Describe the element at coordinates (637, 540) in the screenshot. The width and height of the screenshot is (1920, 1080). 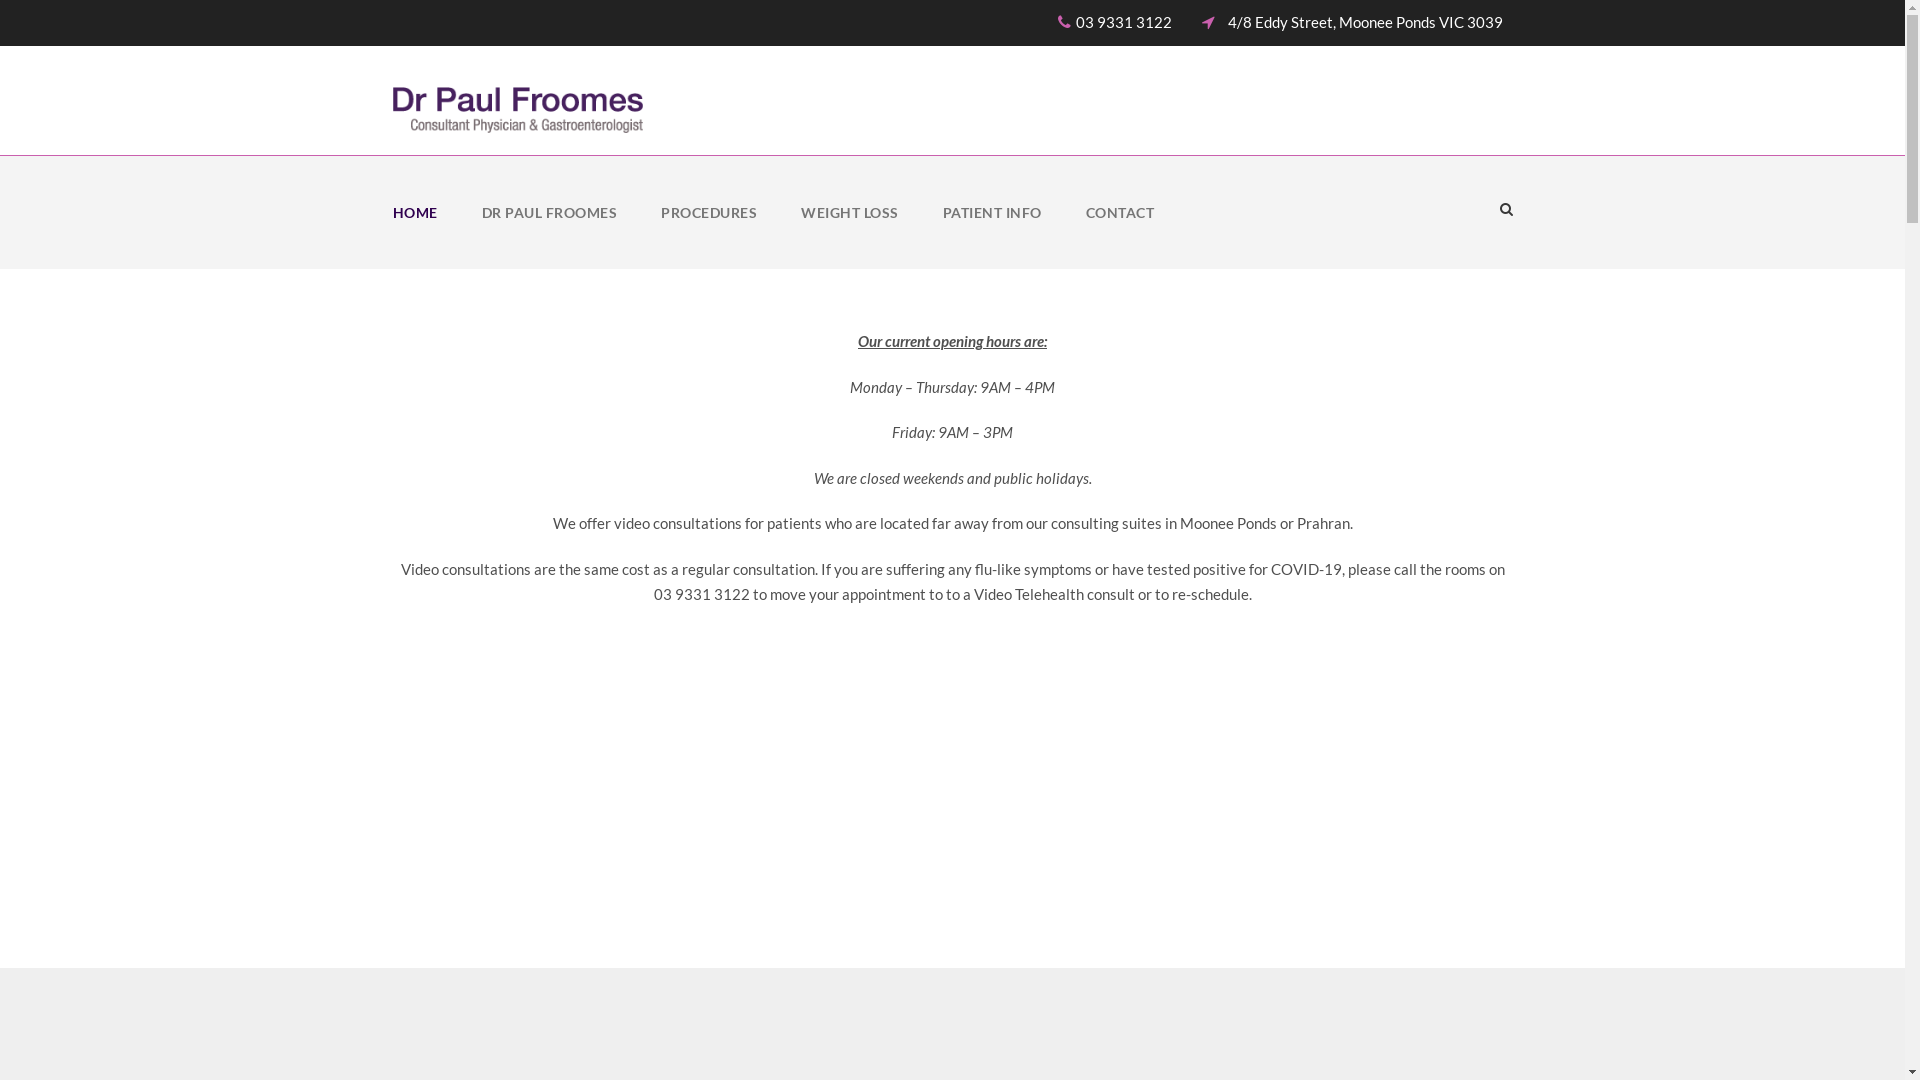
I see `03 9331 3122` at that location.